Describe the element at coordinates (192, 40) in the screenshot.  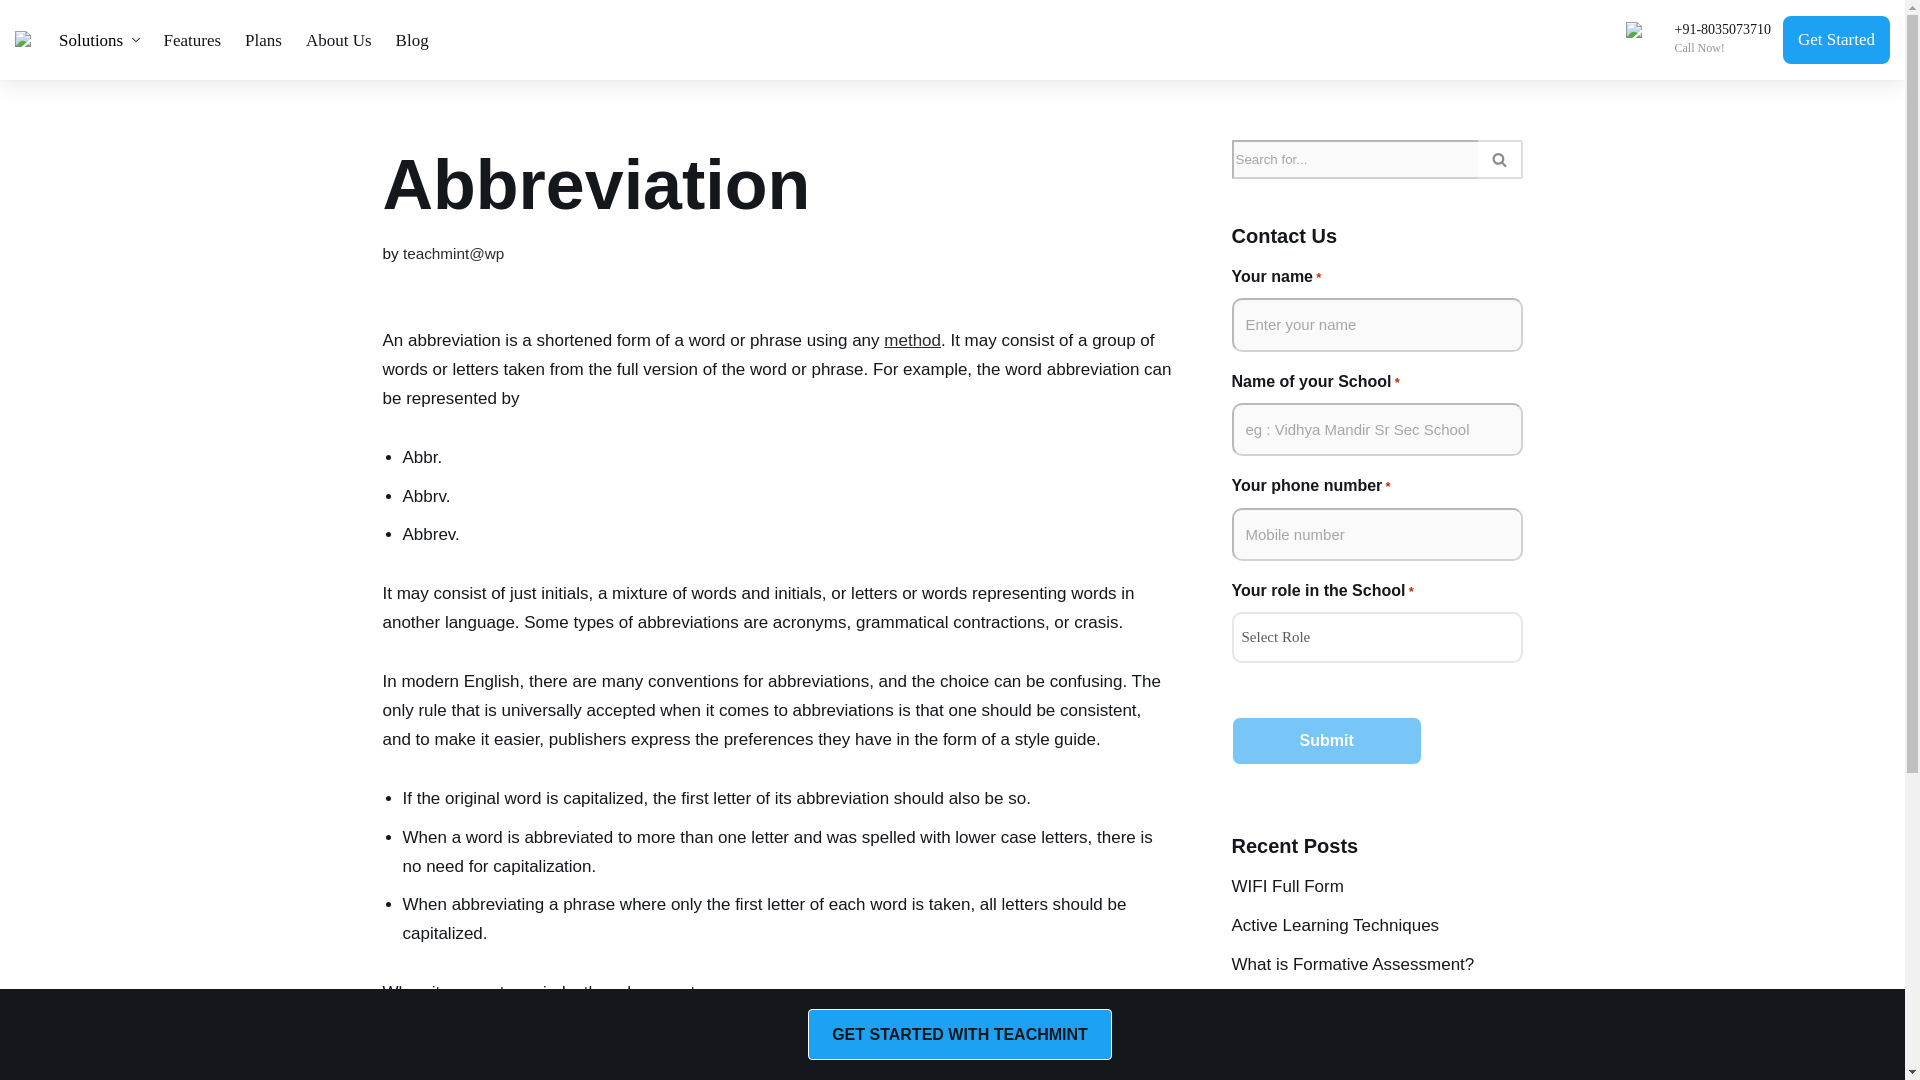
I see `Features` at that location.